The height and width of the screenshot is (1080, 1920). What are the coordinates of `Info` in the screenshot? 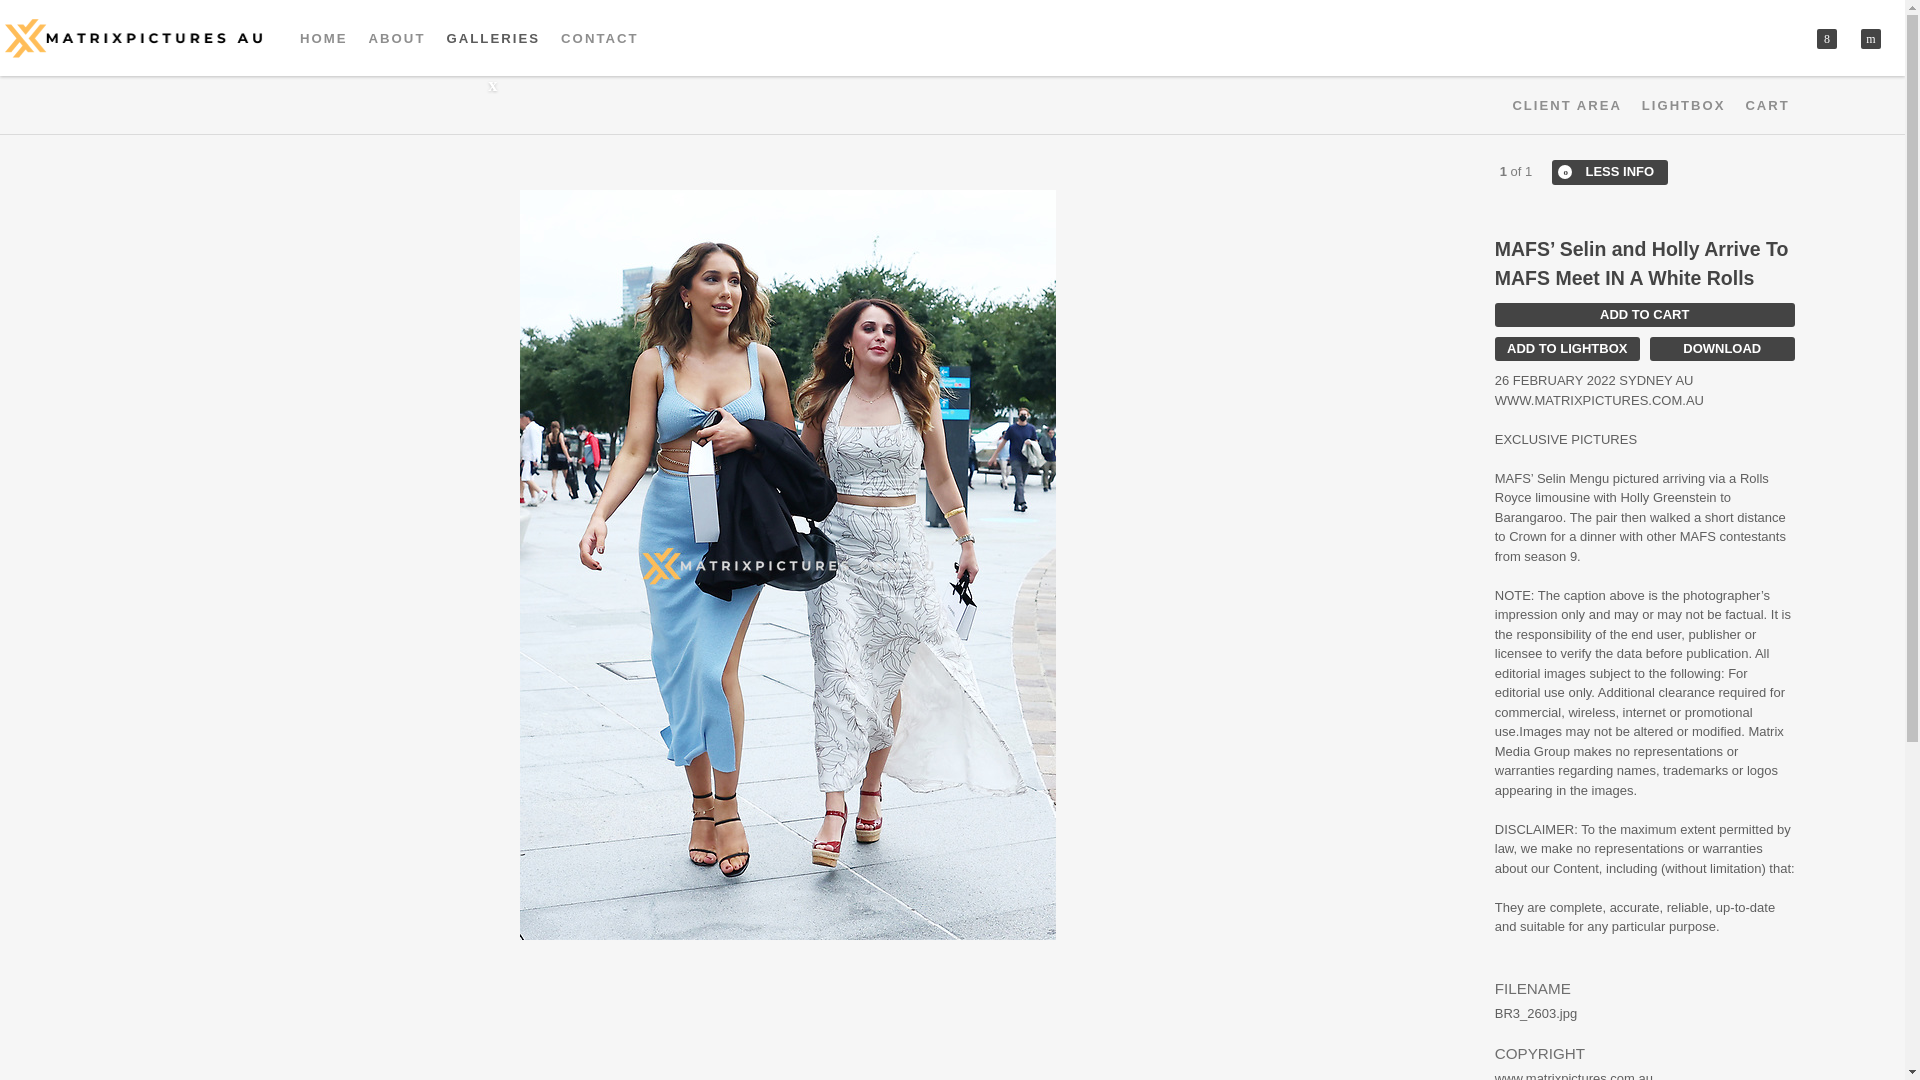 It's located at (1610, 172).